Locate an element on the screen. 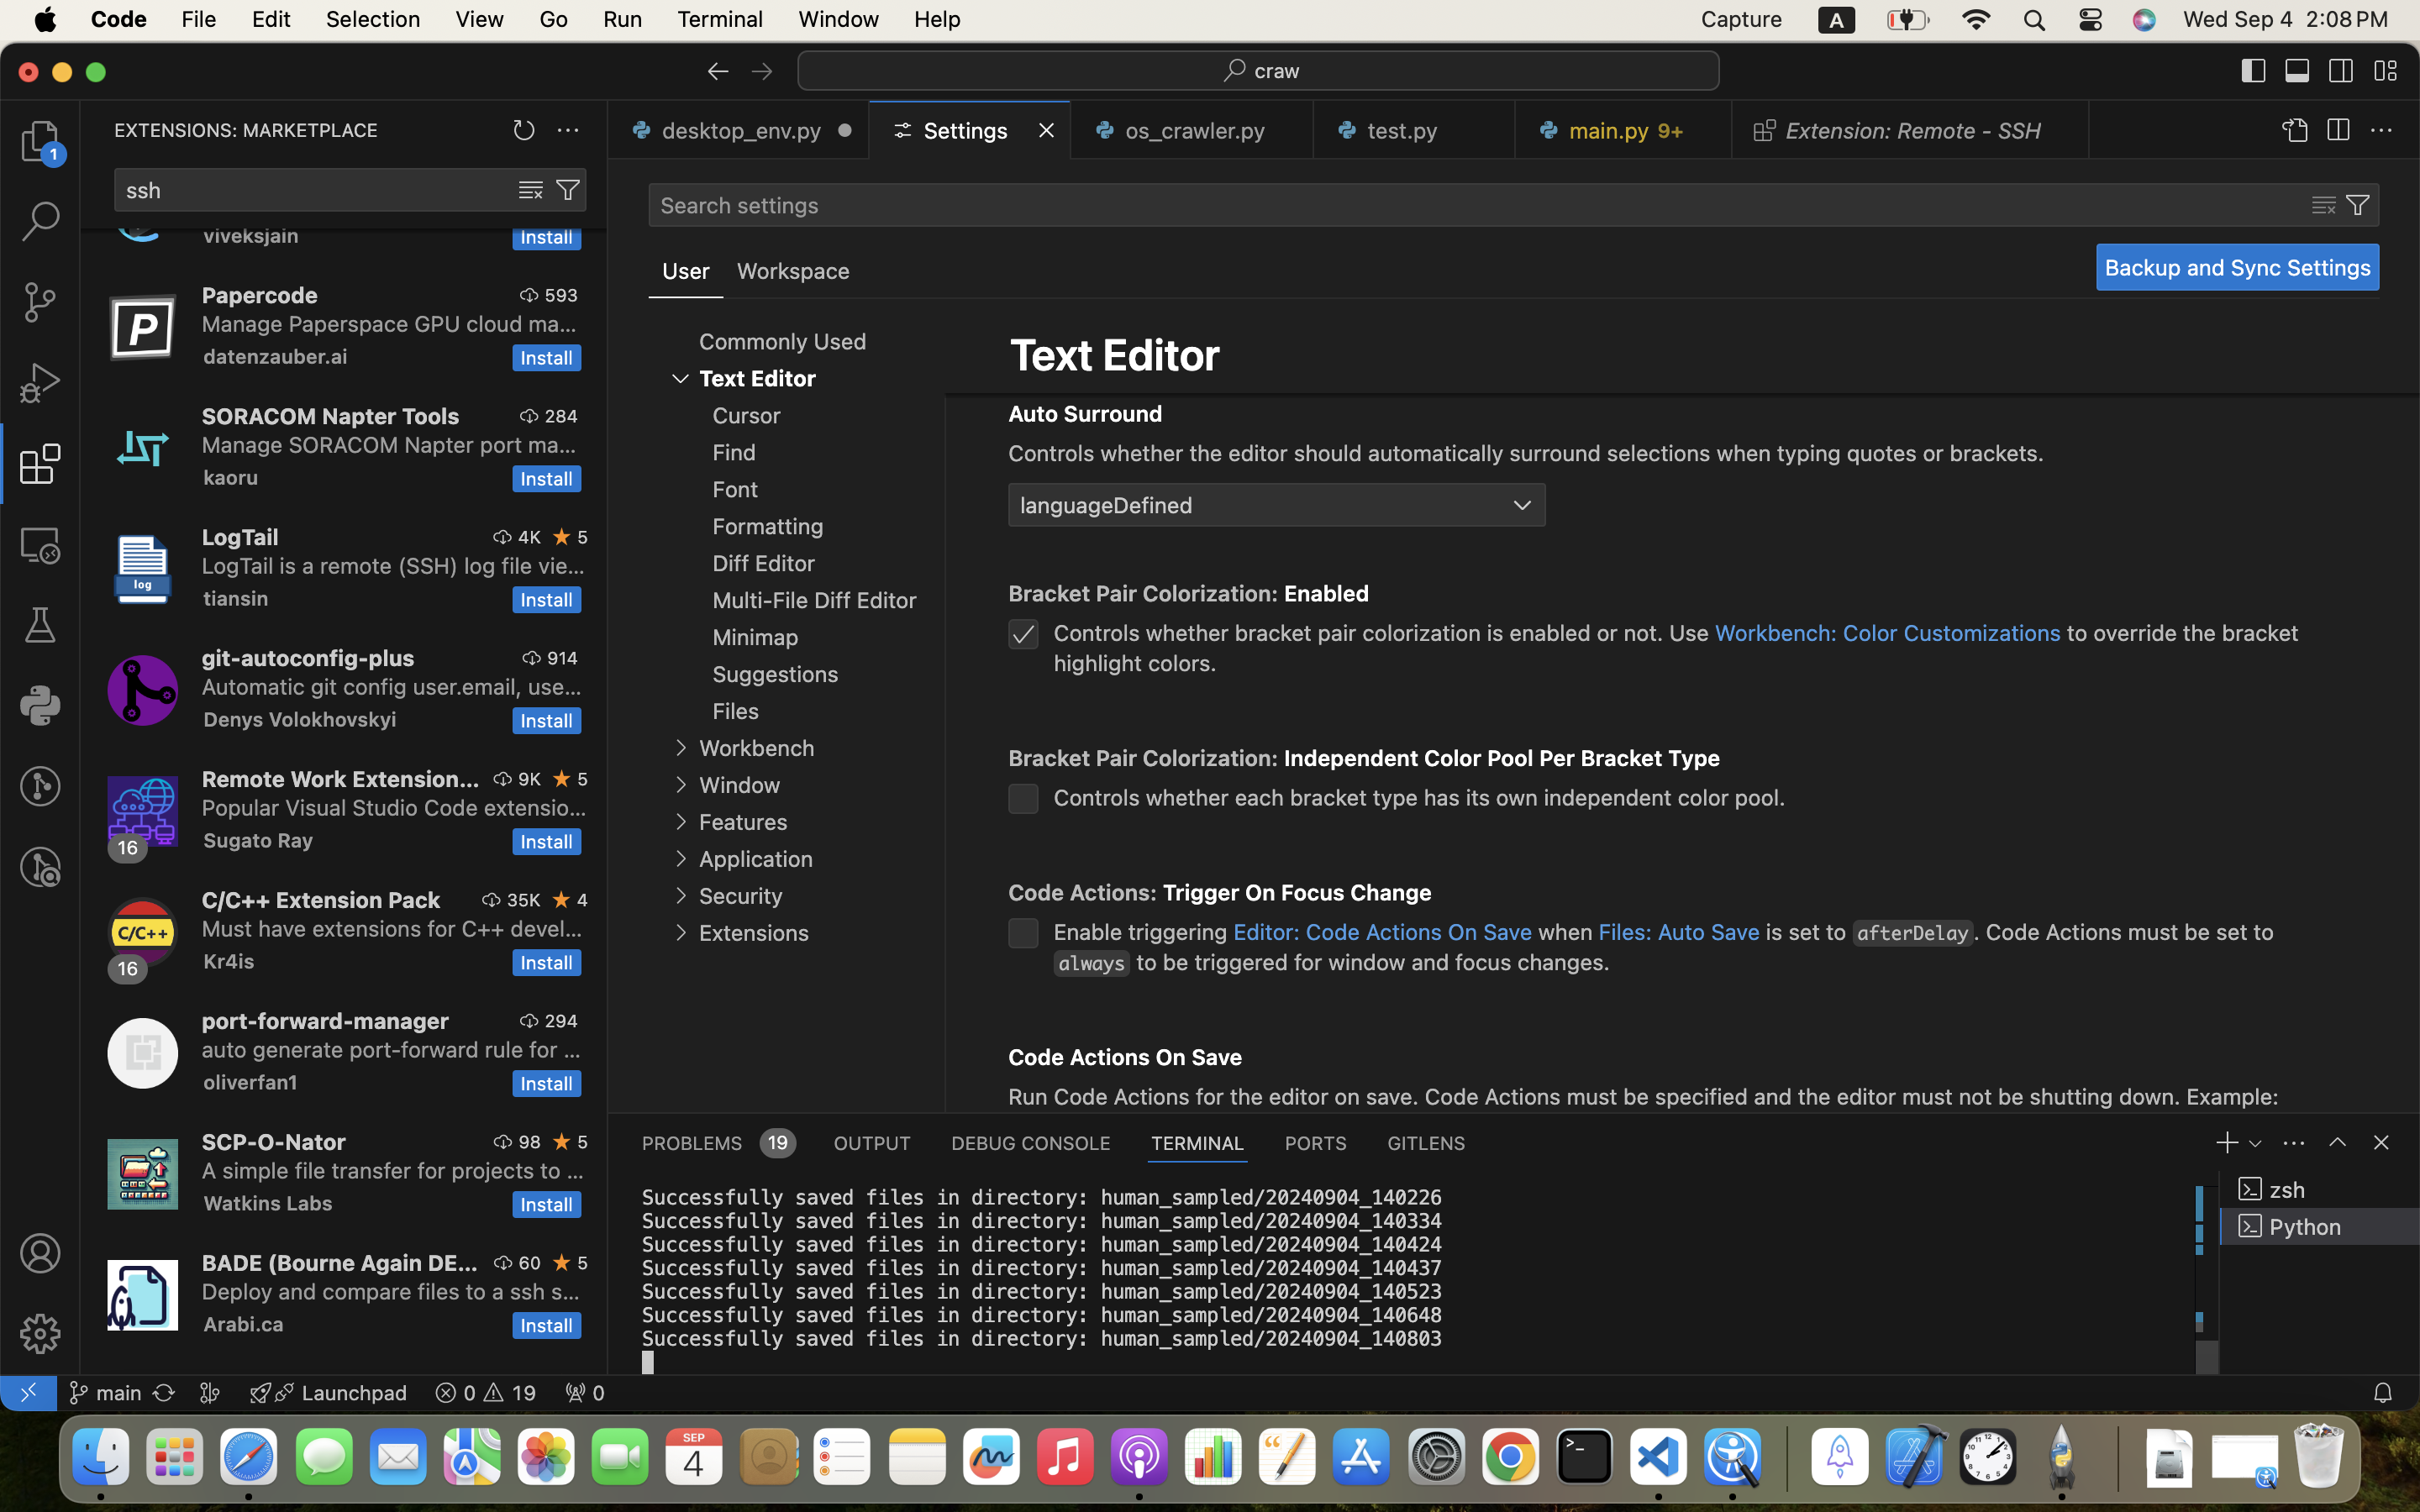   is located at coordinates (2294, 131).